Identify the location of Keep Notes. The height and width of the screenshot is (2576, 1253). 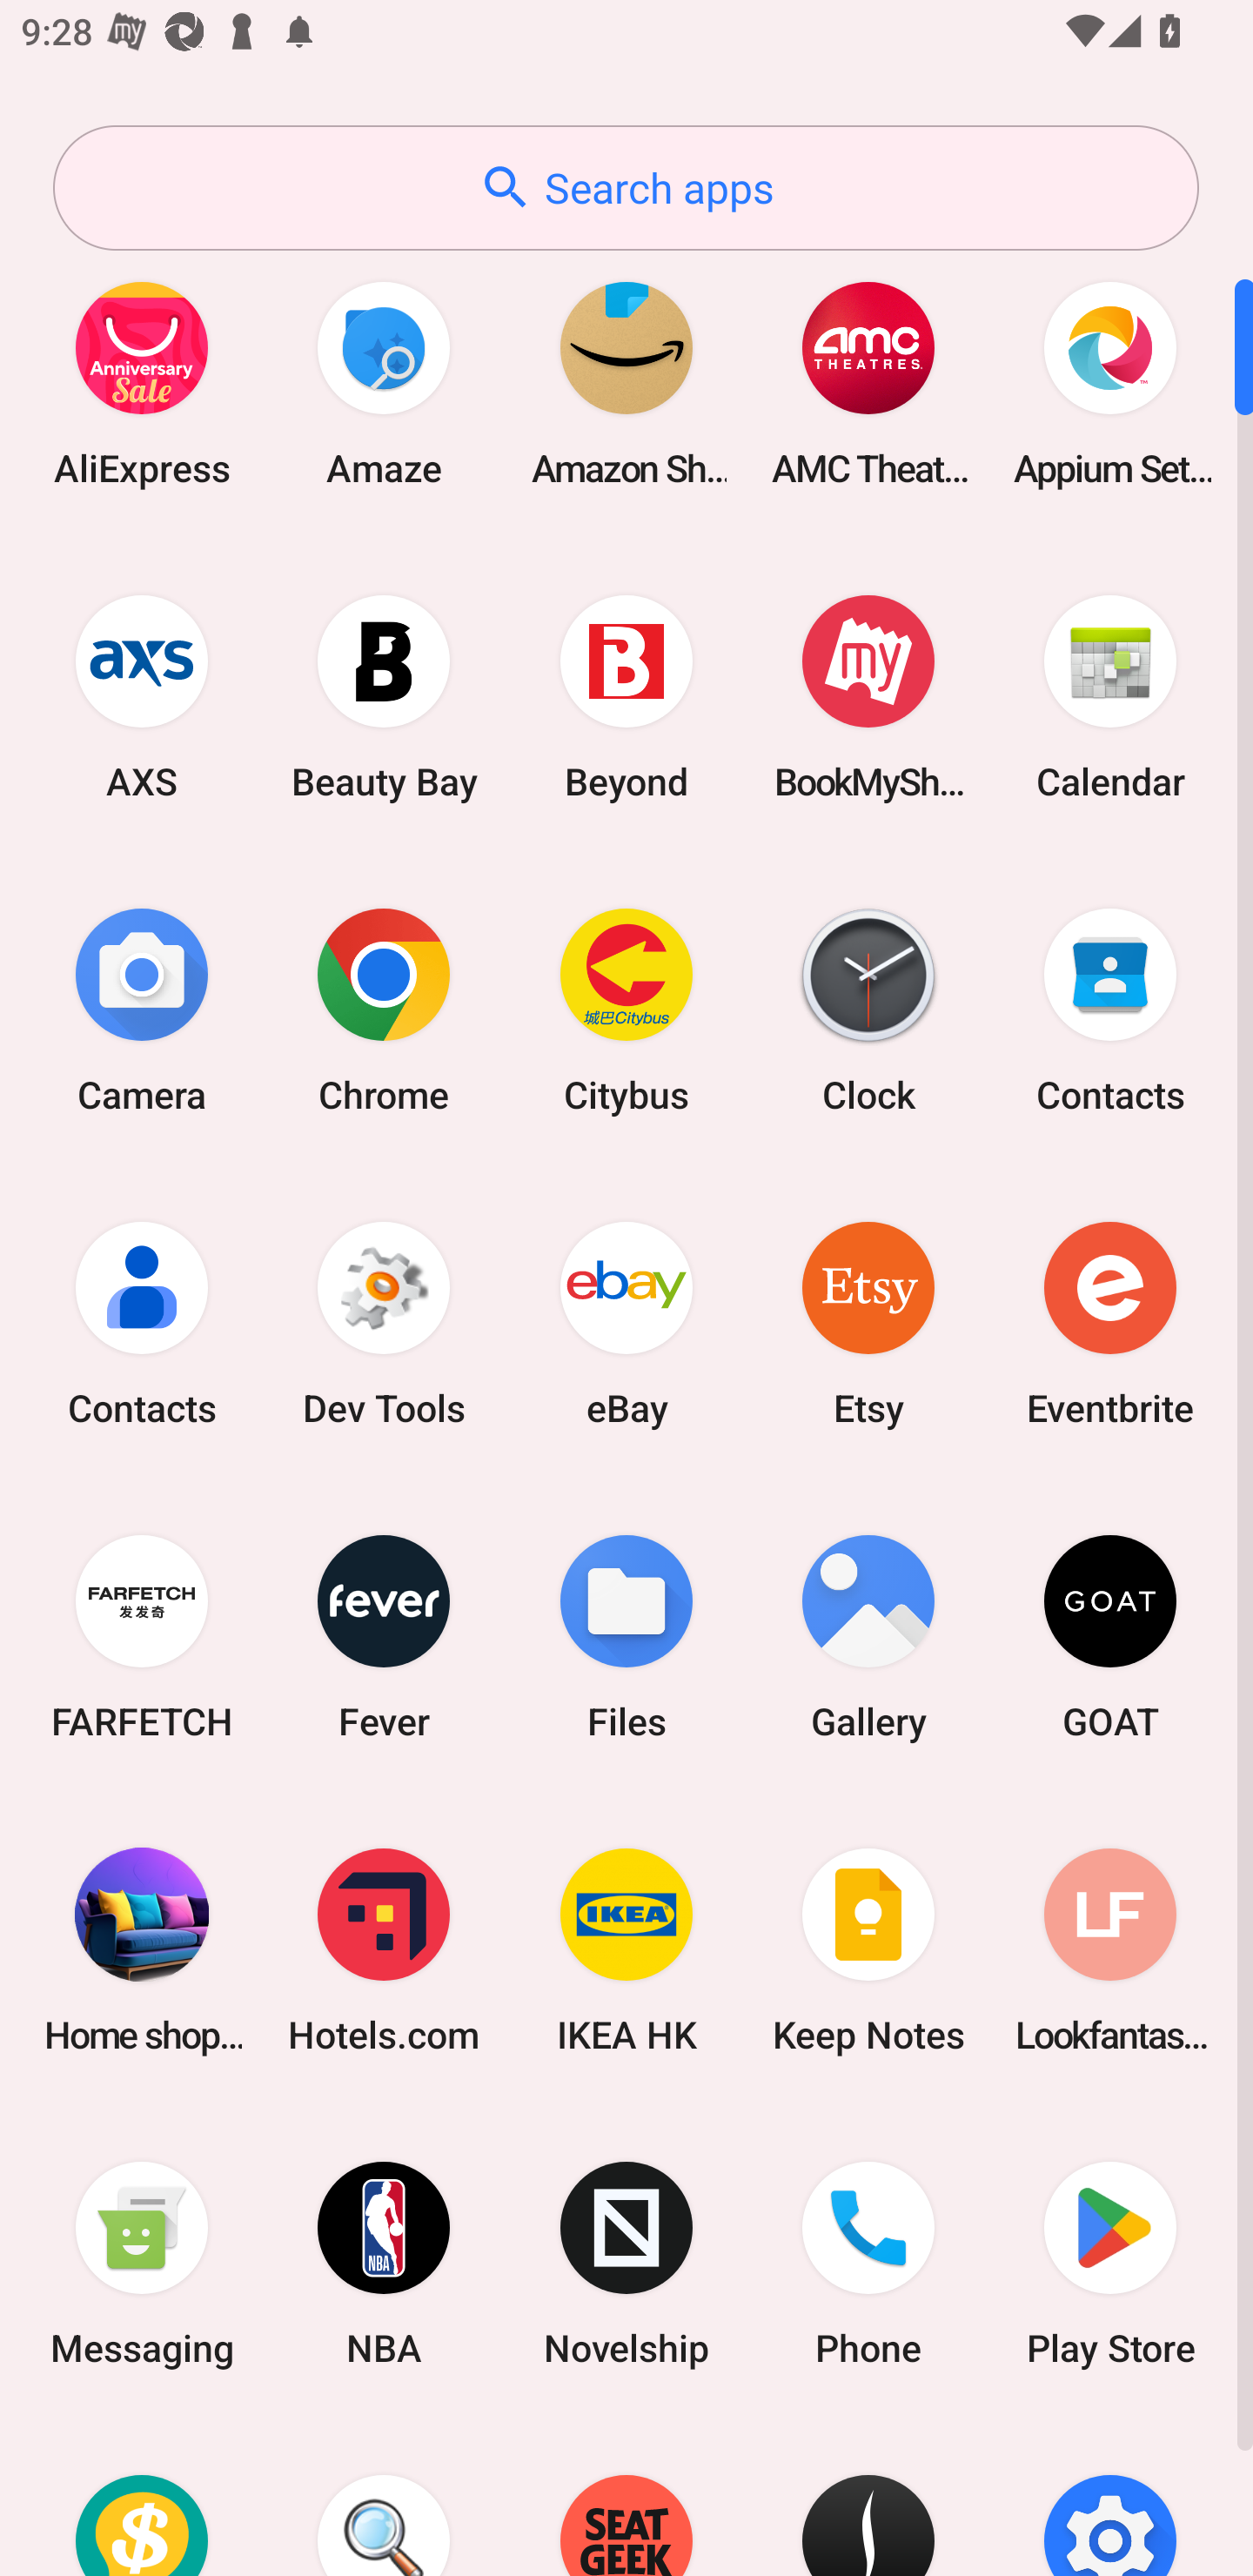
(868, 1949).